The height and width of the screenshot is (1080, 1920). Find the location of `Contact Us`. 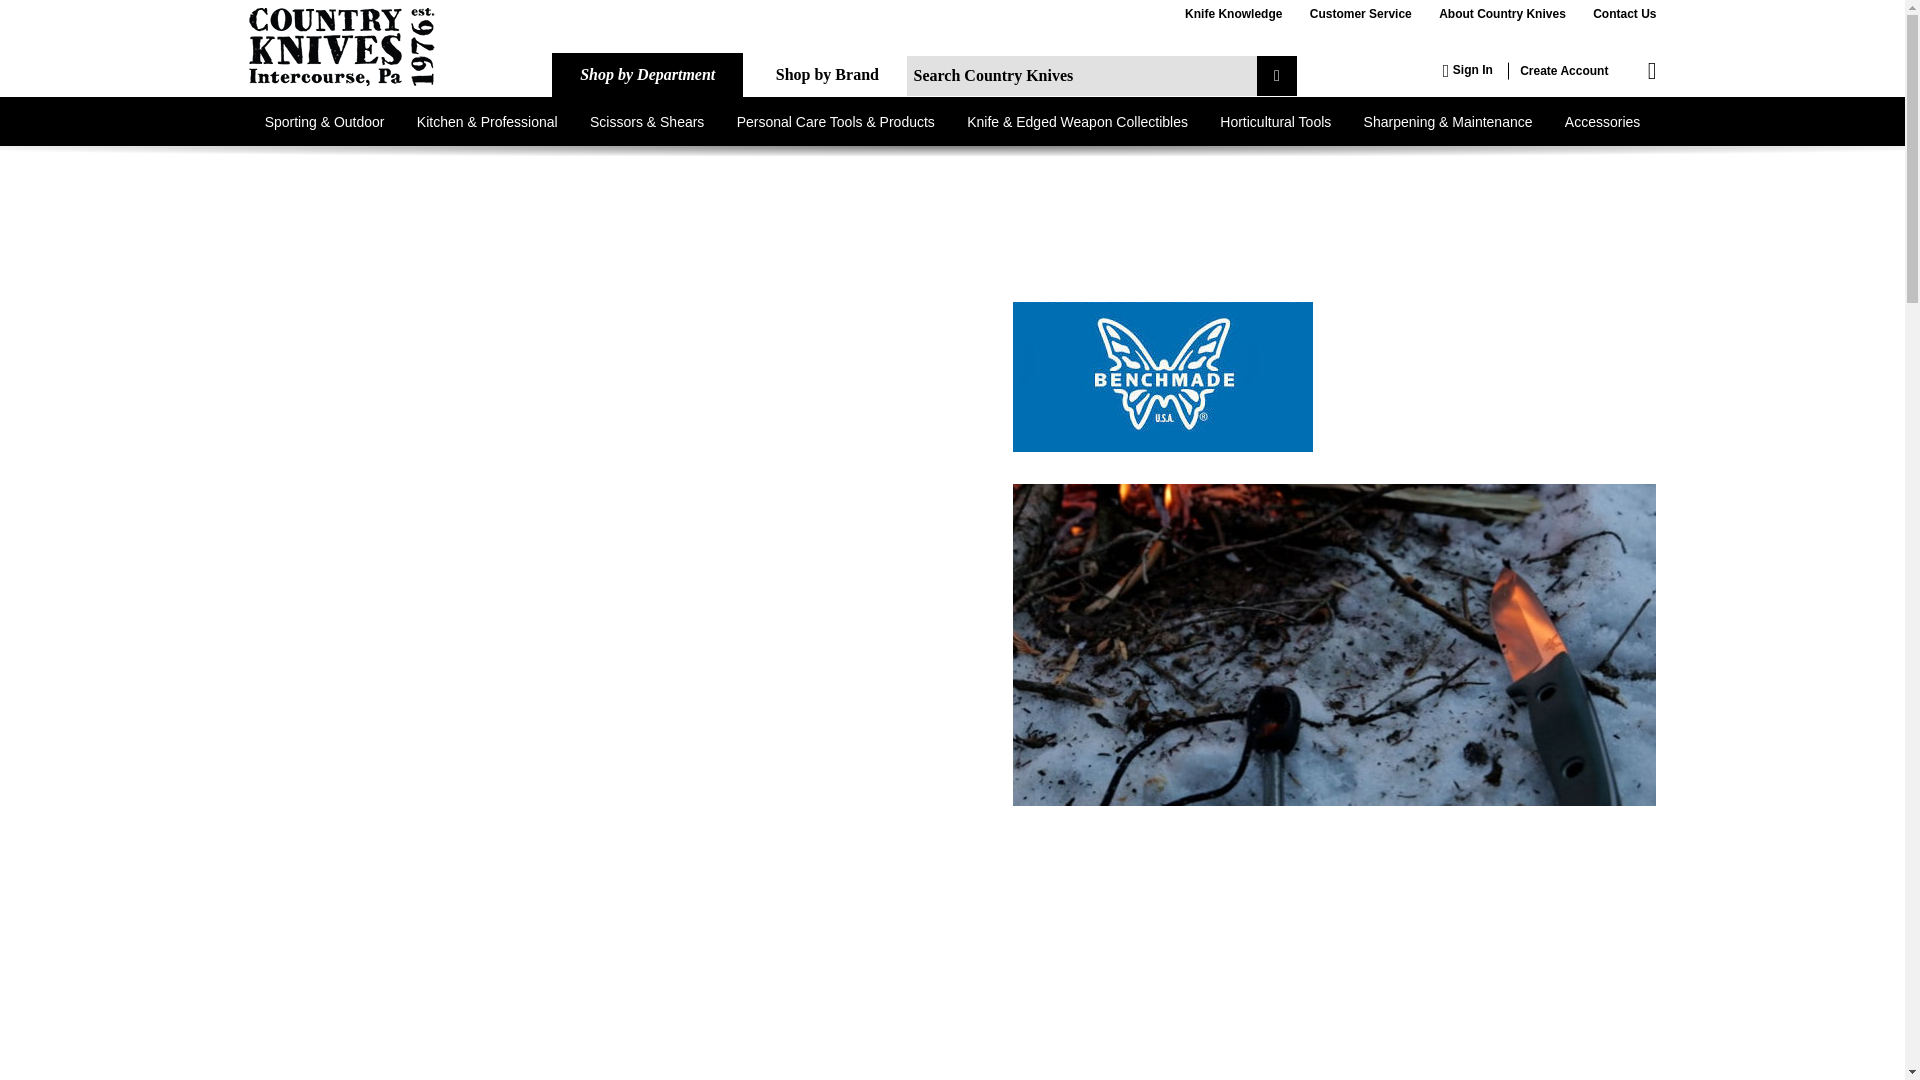

Contact Us is located at coordinates (1624, 14).